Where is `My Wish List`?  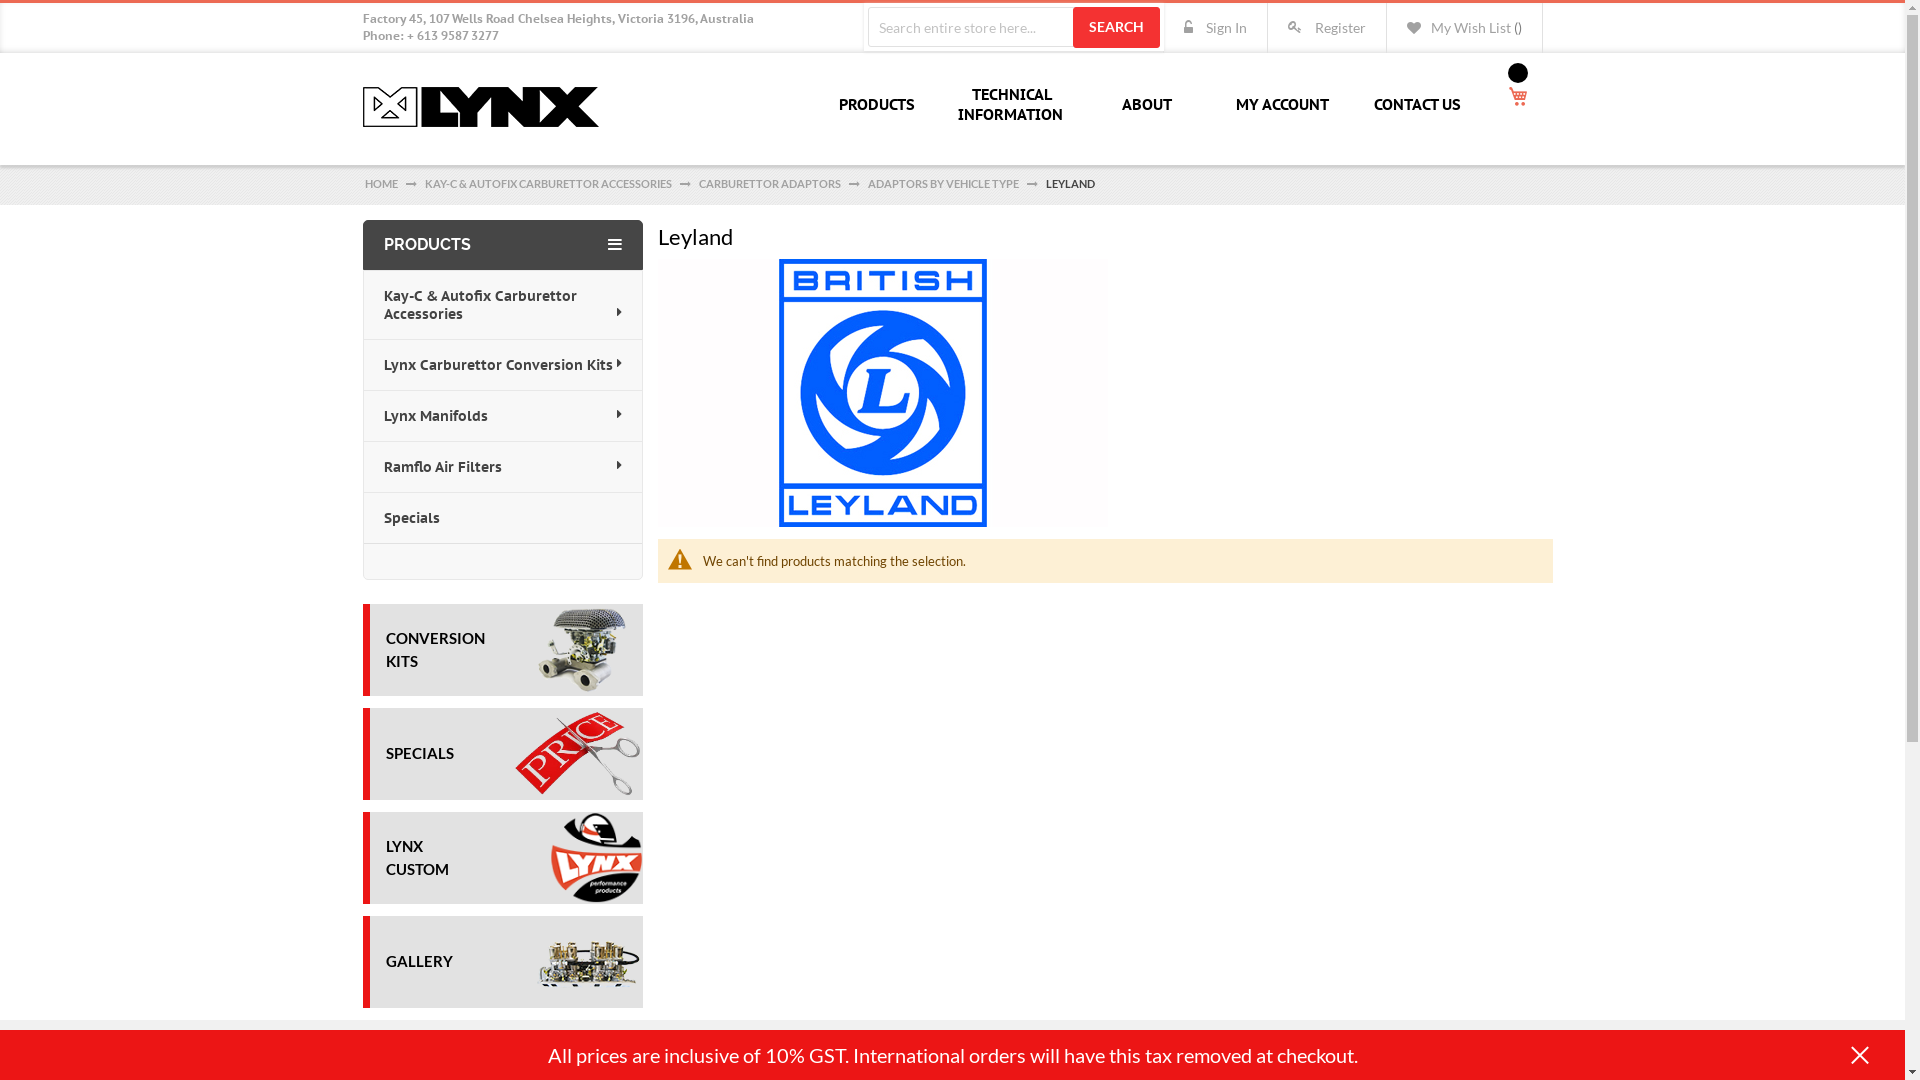
My Wish List is located at coordinates (1464, 28).